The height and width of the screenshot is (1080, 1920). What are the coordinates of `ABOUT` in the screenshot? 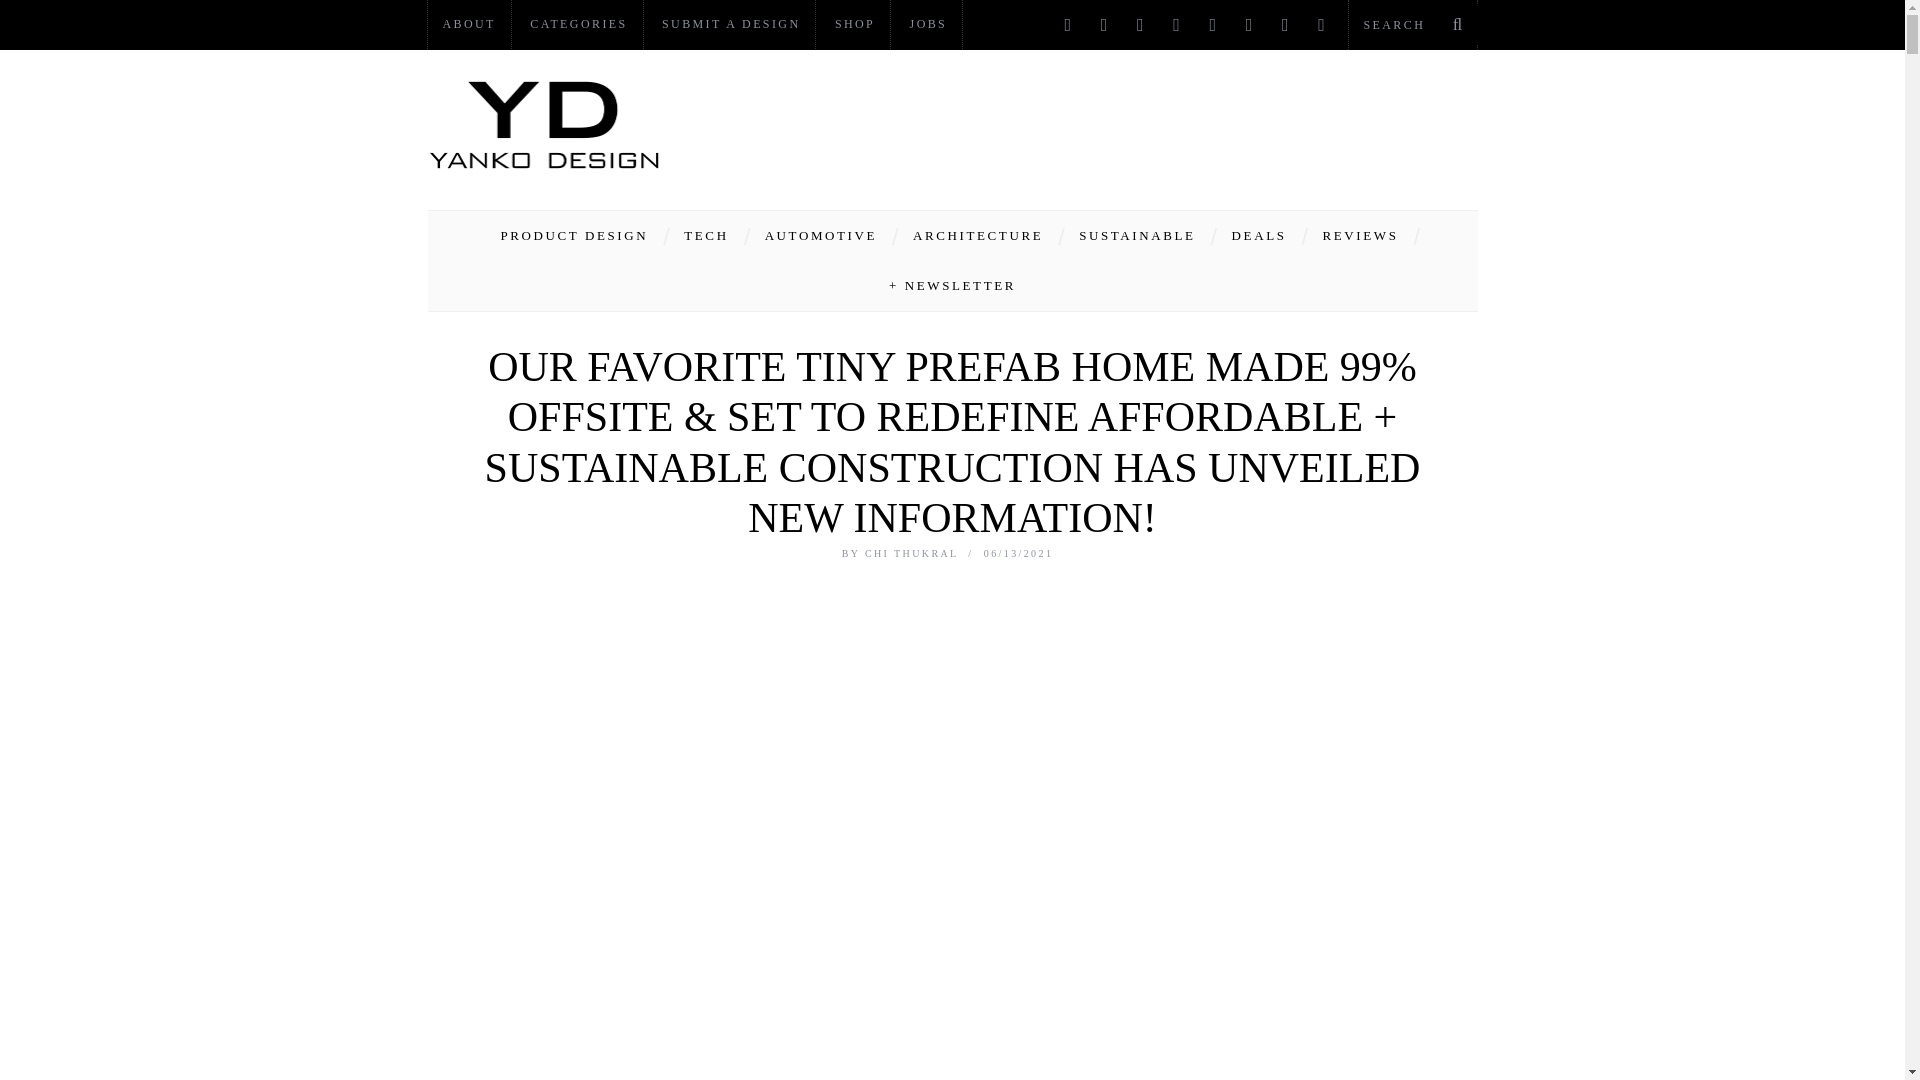 It's located at (469, 24).